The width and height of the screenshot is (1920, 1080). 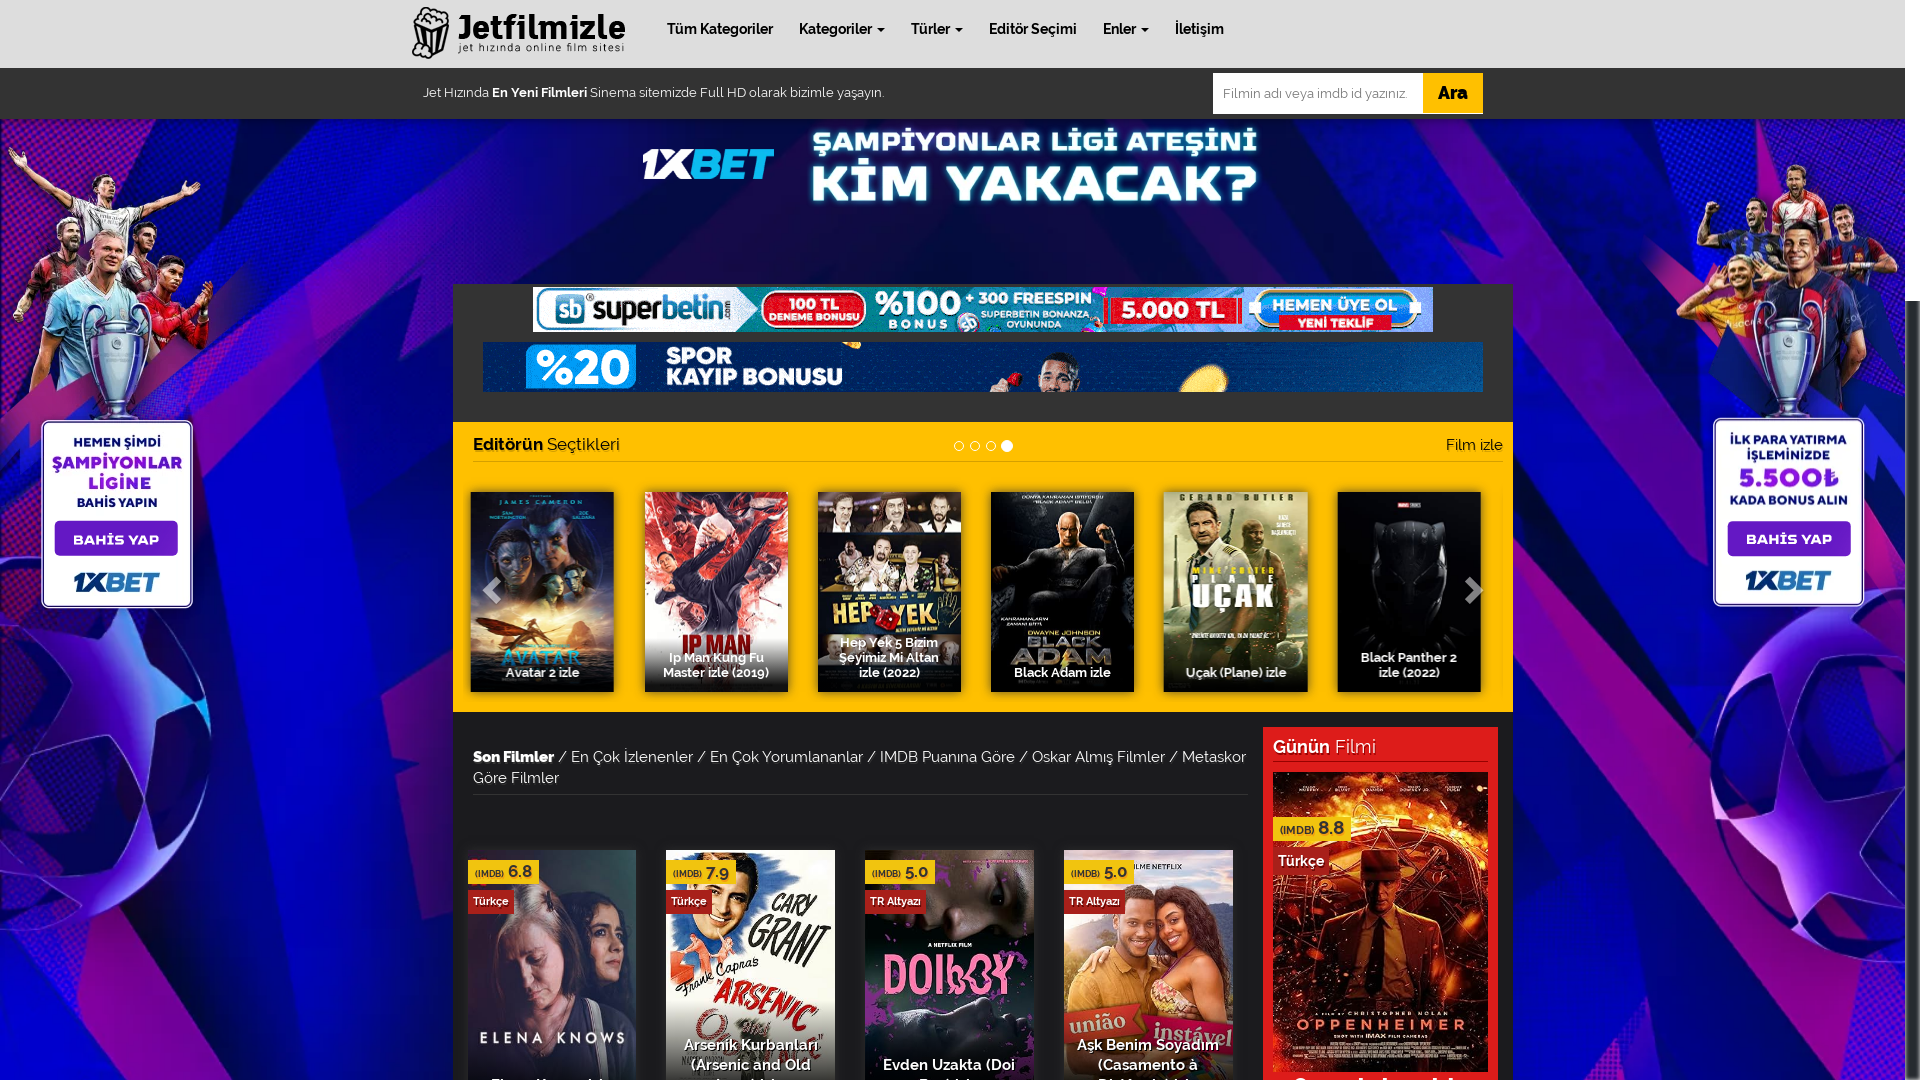 What do you see at coordinates (1068, 592) in the screenshot?
I see `Sevmedim Deme izle` at bounding box center [1068, 592].